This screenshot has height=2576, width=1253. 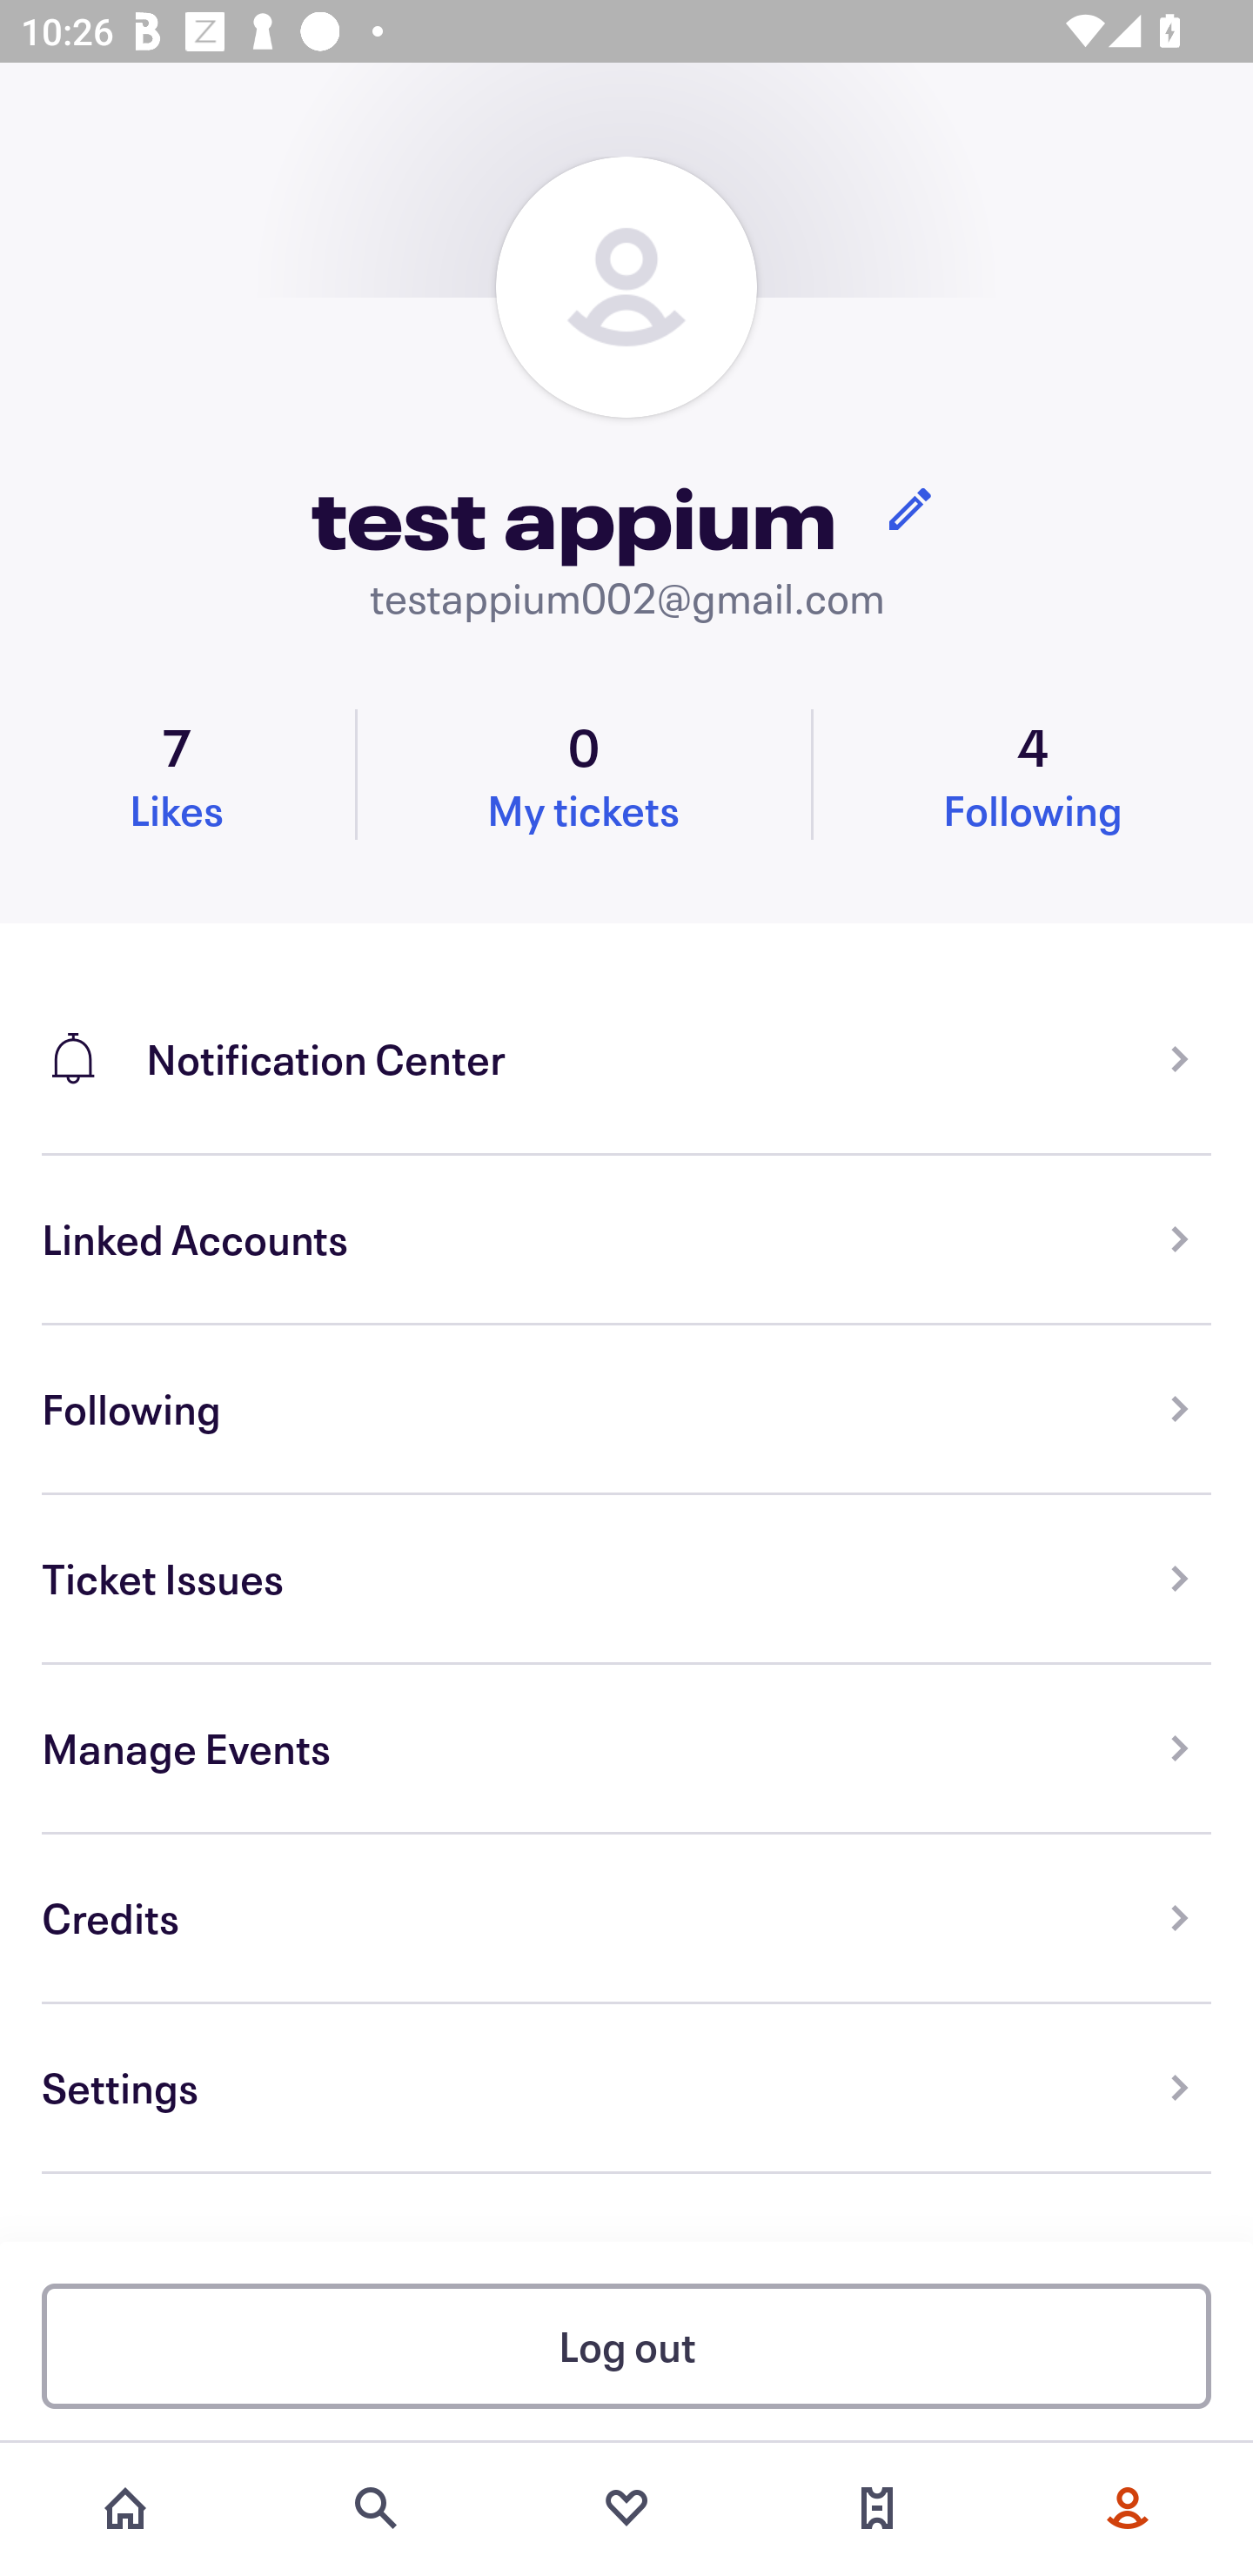 What do you see at coordinates (1033, 774) in the screenshot?
I see `4 Following` at bounding box center [1033, 774].